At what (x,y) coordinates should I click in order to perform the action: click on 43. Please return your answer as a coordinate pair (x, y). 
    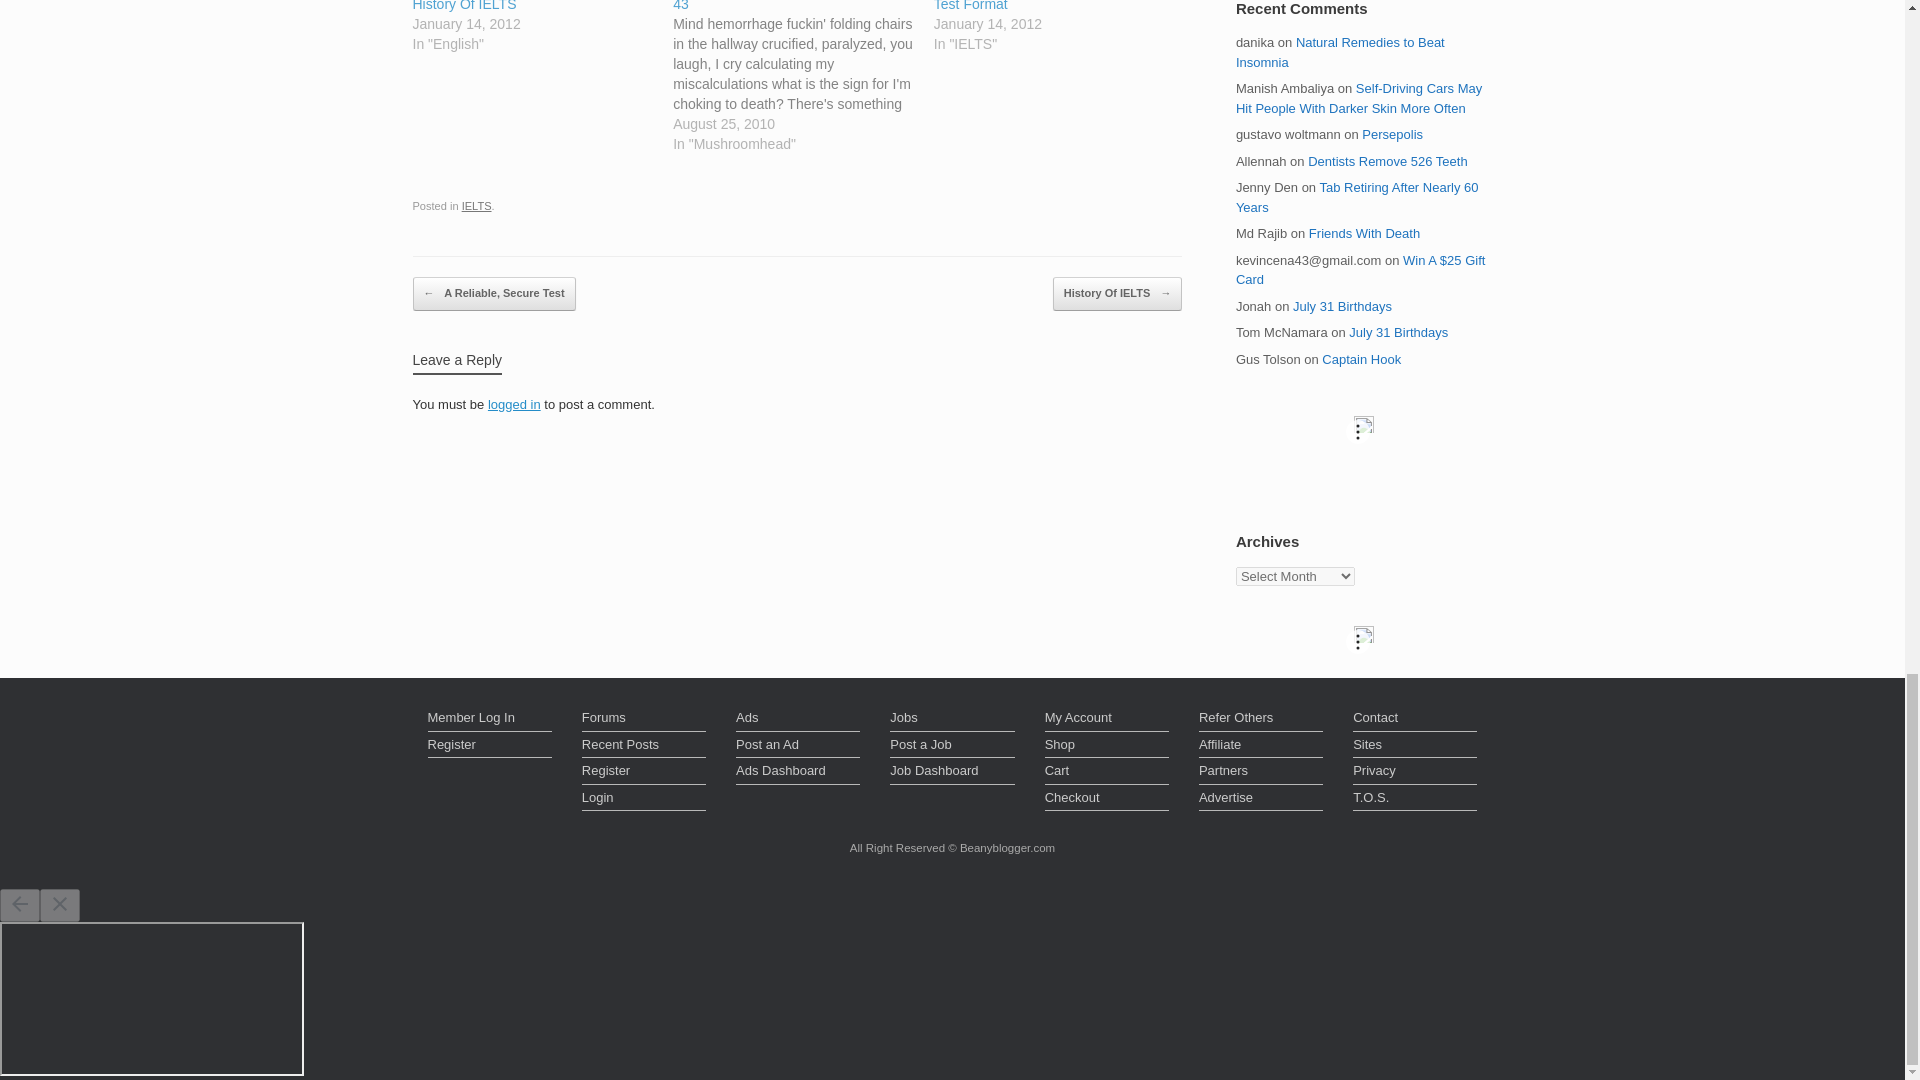
    Looking at the image, I should click on (803, 77).